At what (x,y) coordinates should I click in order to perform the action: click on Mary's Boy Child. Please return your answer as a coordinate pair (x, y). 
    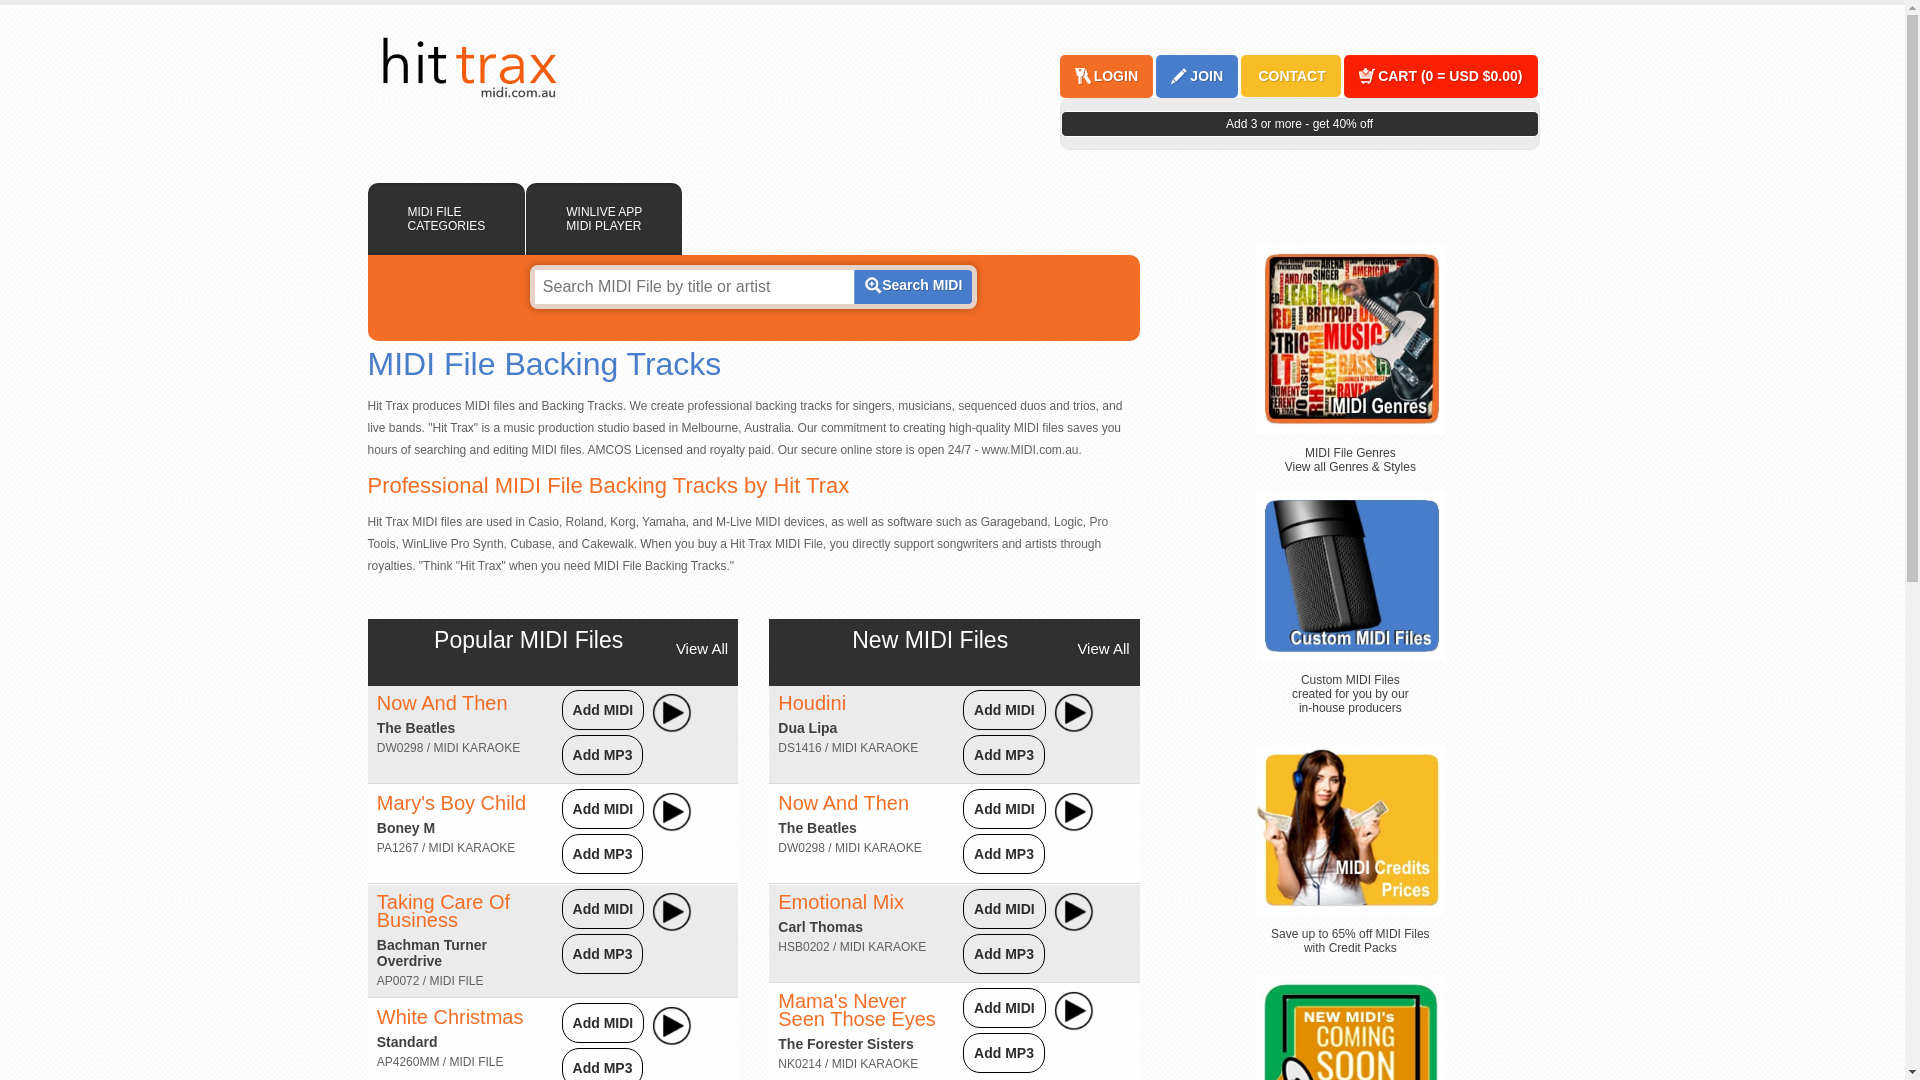
    Looking at the image, I should click on (452, 803).